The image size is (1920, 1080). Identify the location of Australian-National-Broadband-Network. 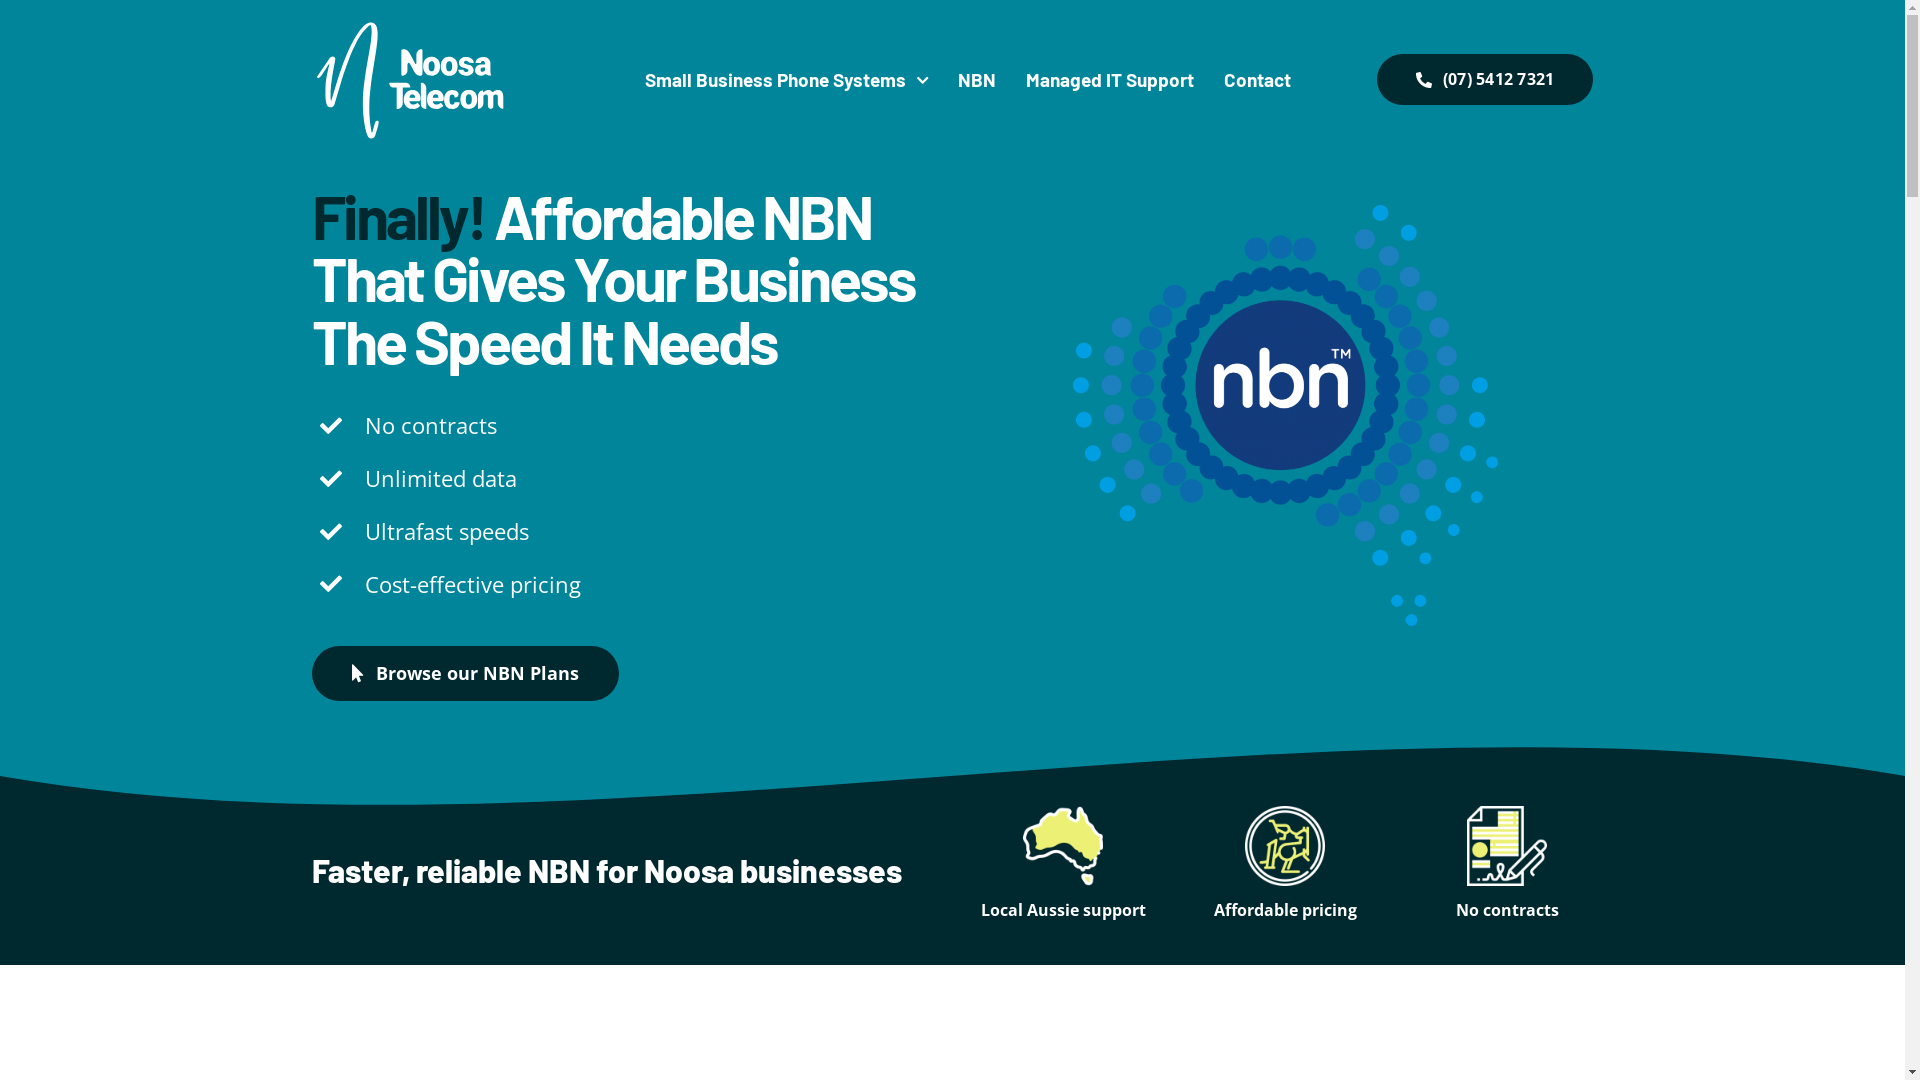
(1286, 414).